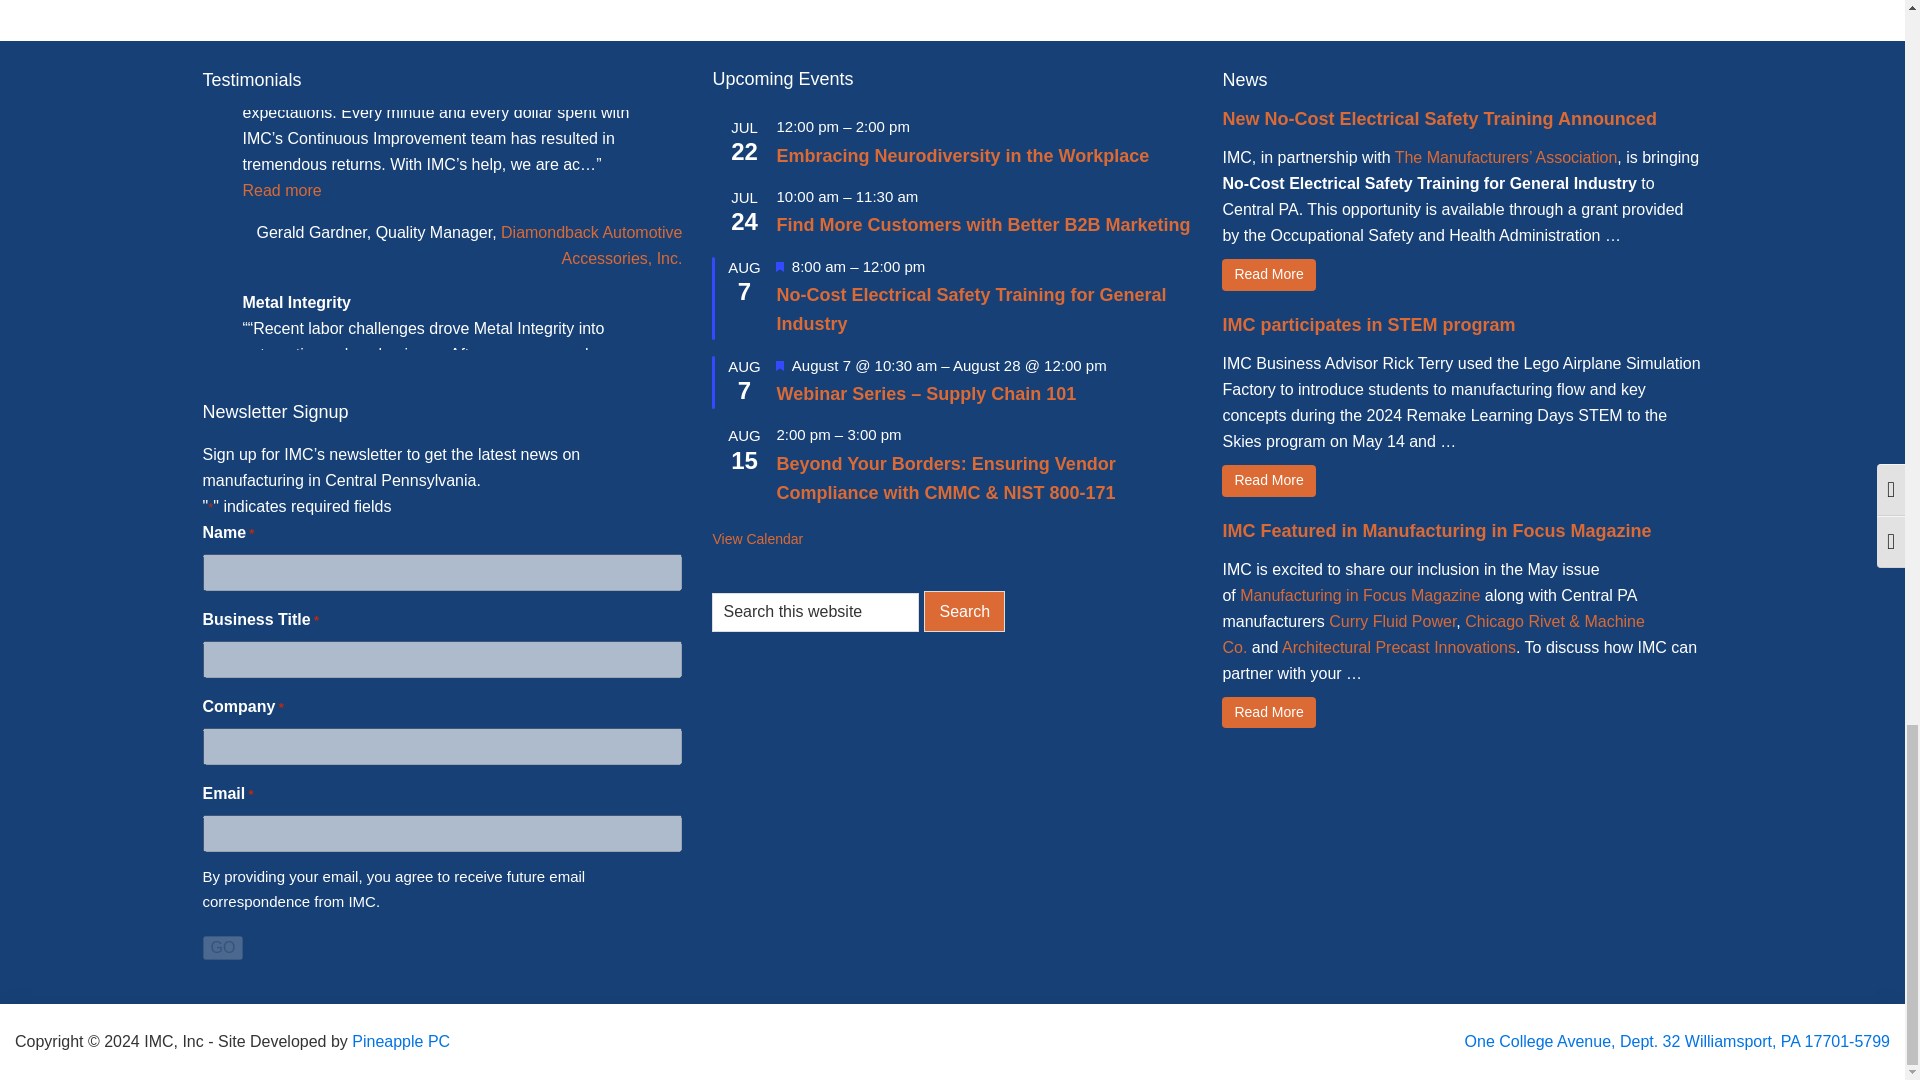 The image size is (1920, 1080). I want to click on Search, so click(964, 610).